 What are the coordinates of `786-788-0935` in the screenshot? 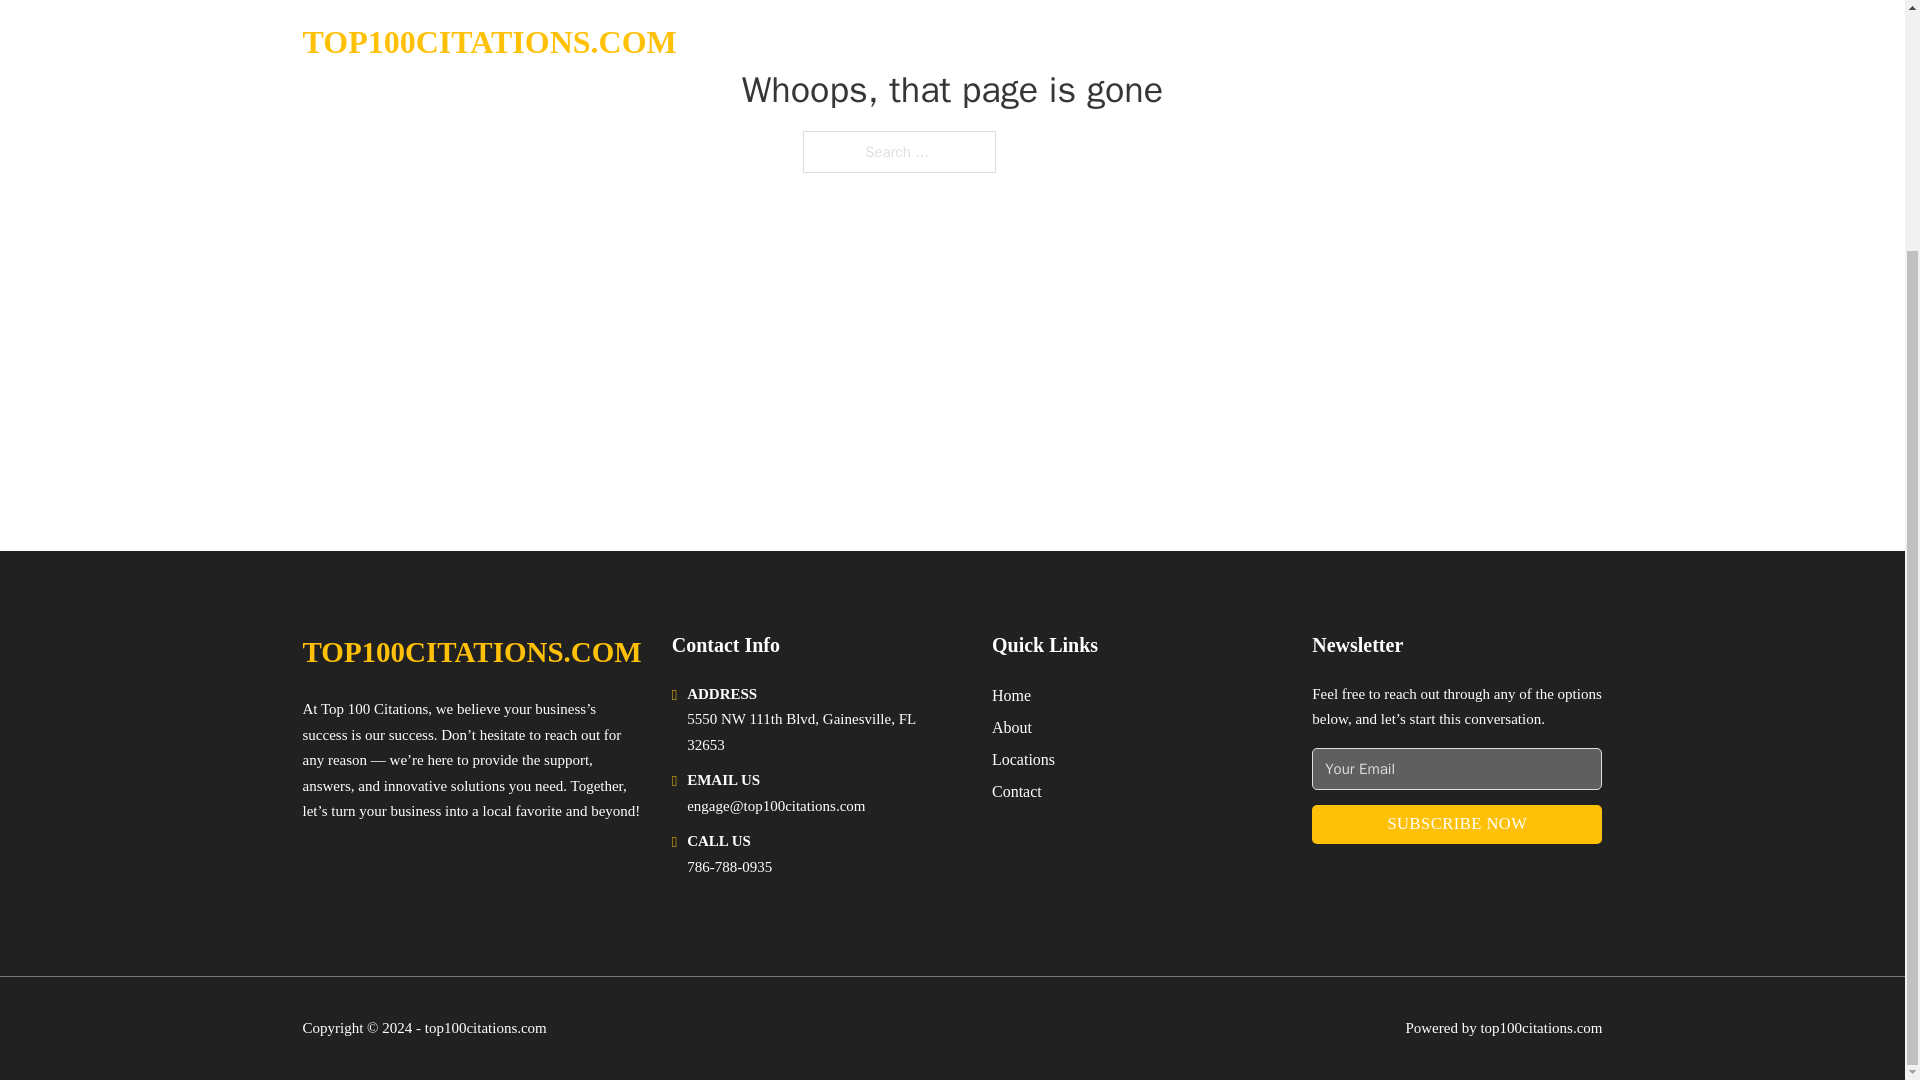 It's located at (729, 866).